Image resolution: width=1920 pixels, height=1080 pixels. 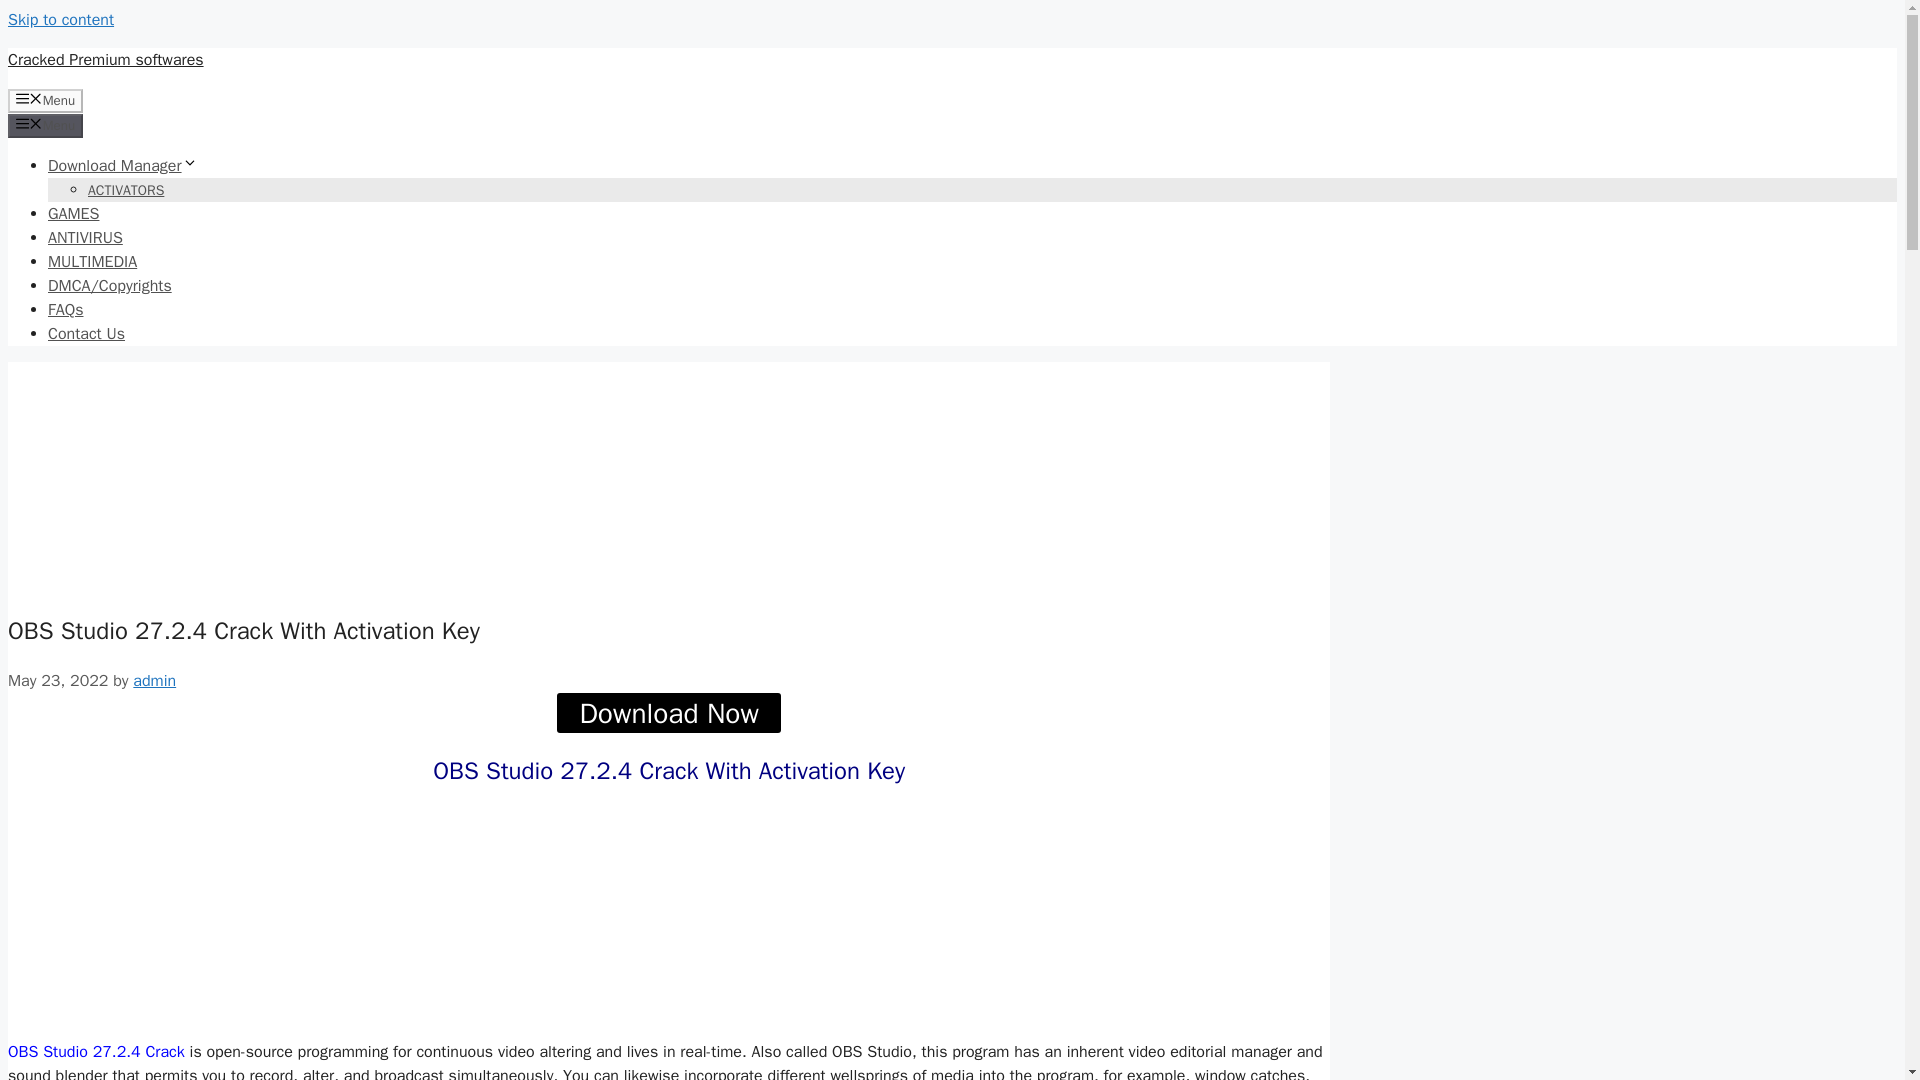 I want to click on ACTIVATORS, so click(x=126, y=190).